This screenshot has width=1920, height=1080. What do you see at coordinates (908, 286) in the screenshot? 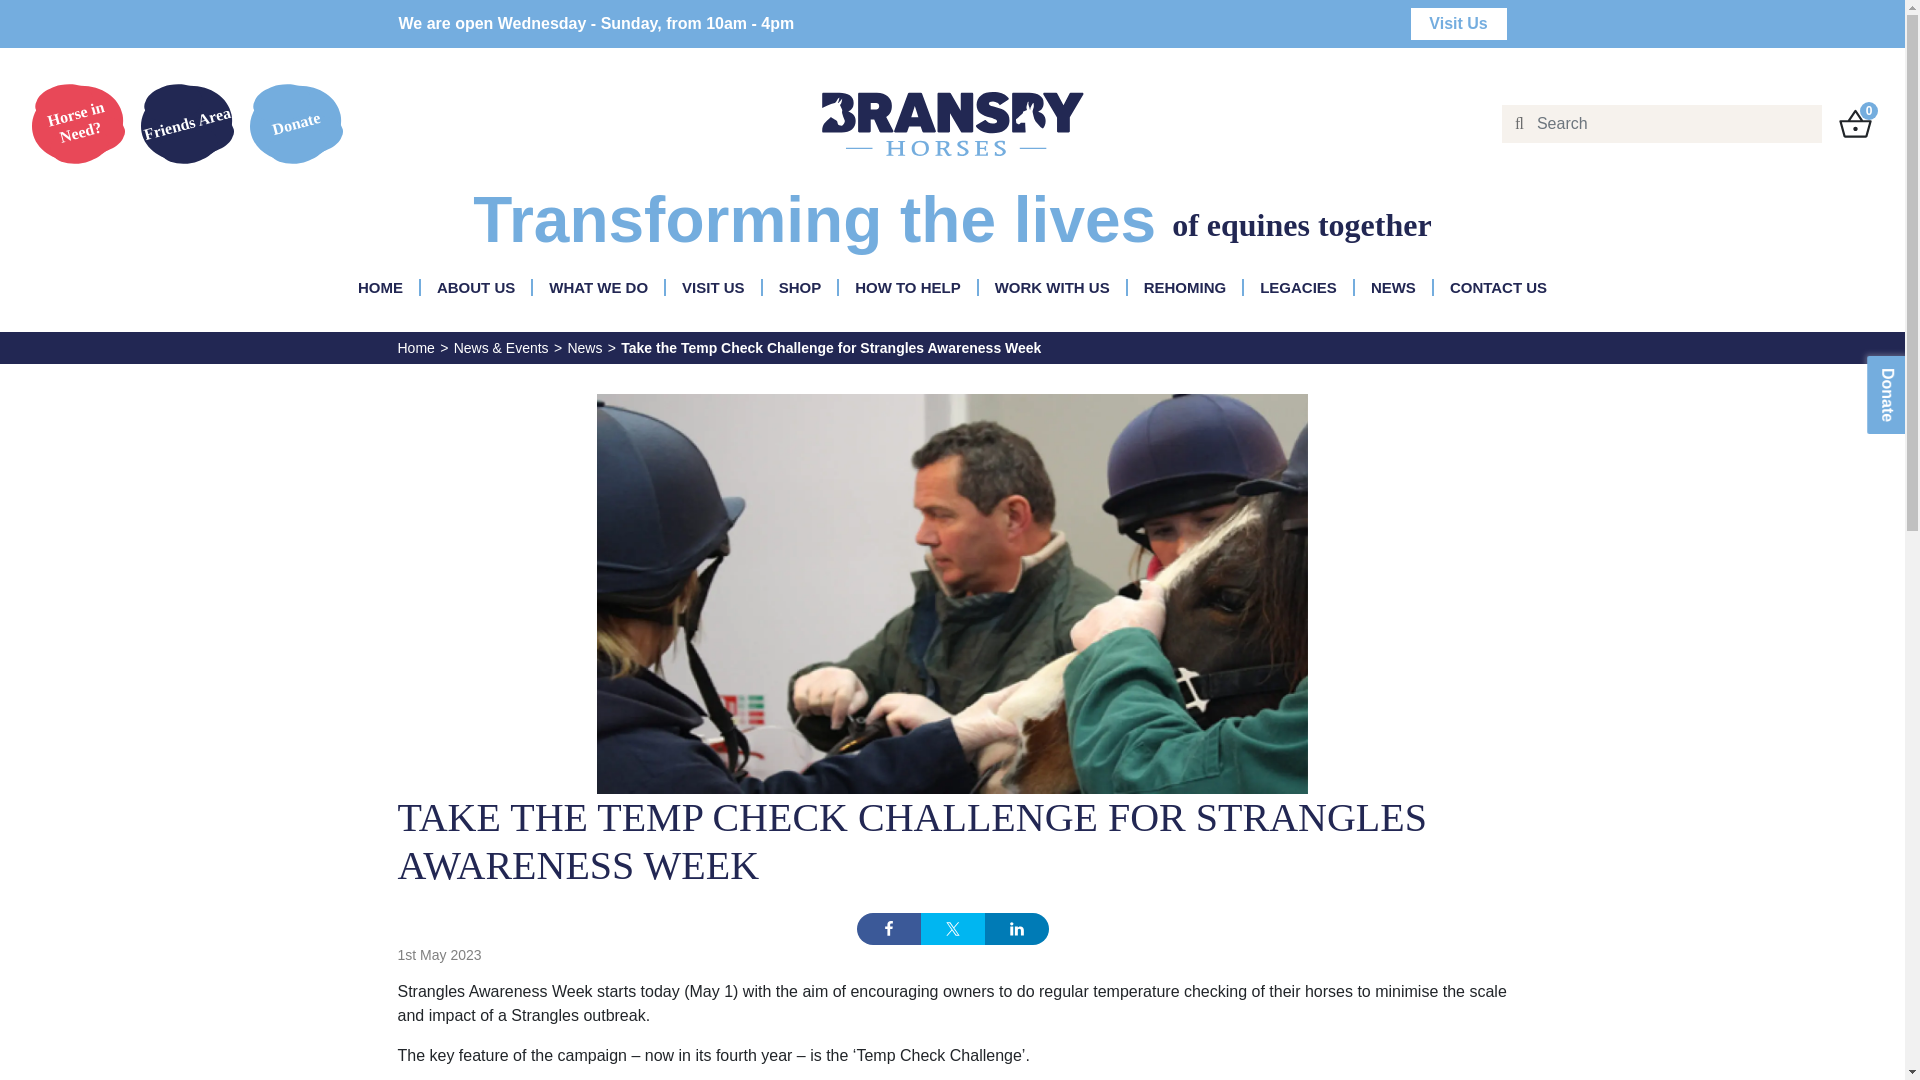
I see `HOW TO HELP` at bounding box center [908, 286].